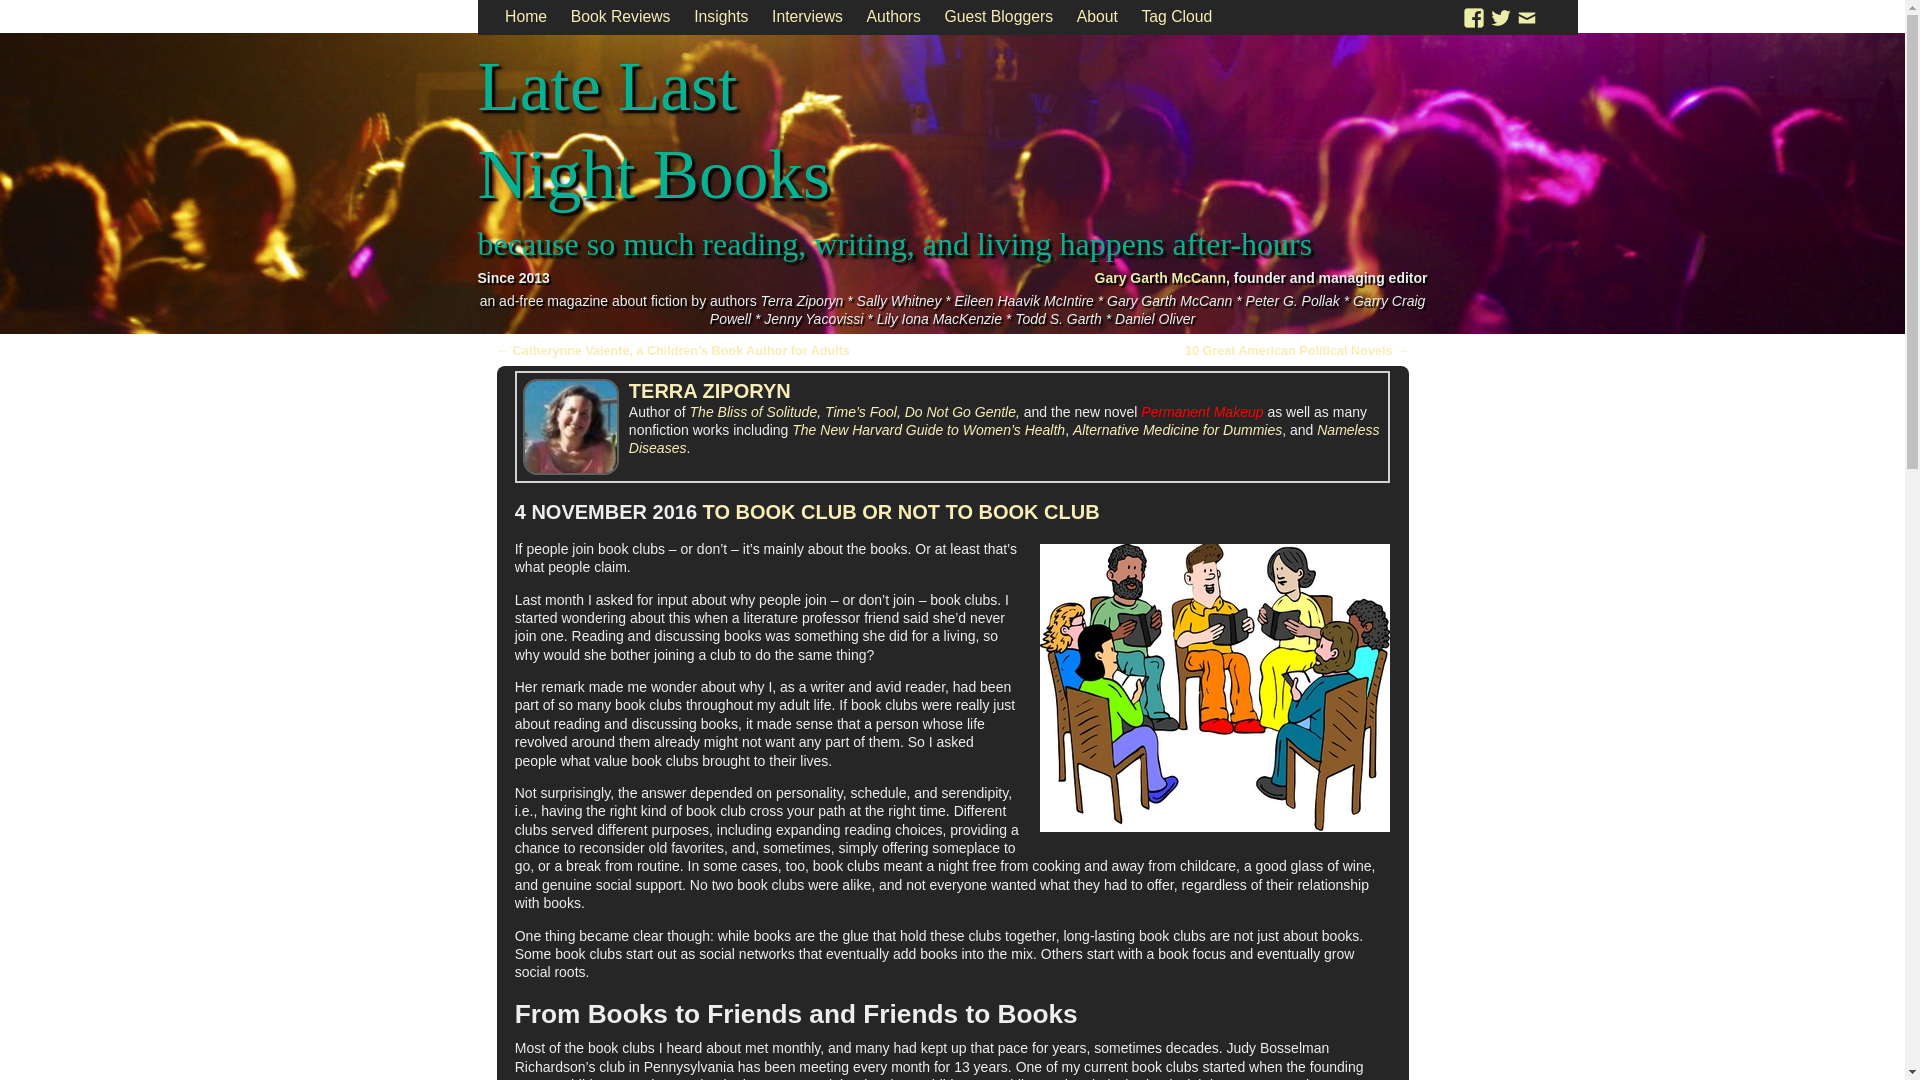 This screenshot has width=1920, height=1080. Describe the element at coordinates (1004, 438) in the screenshot. I see `Nameless Diseases` at that location.